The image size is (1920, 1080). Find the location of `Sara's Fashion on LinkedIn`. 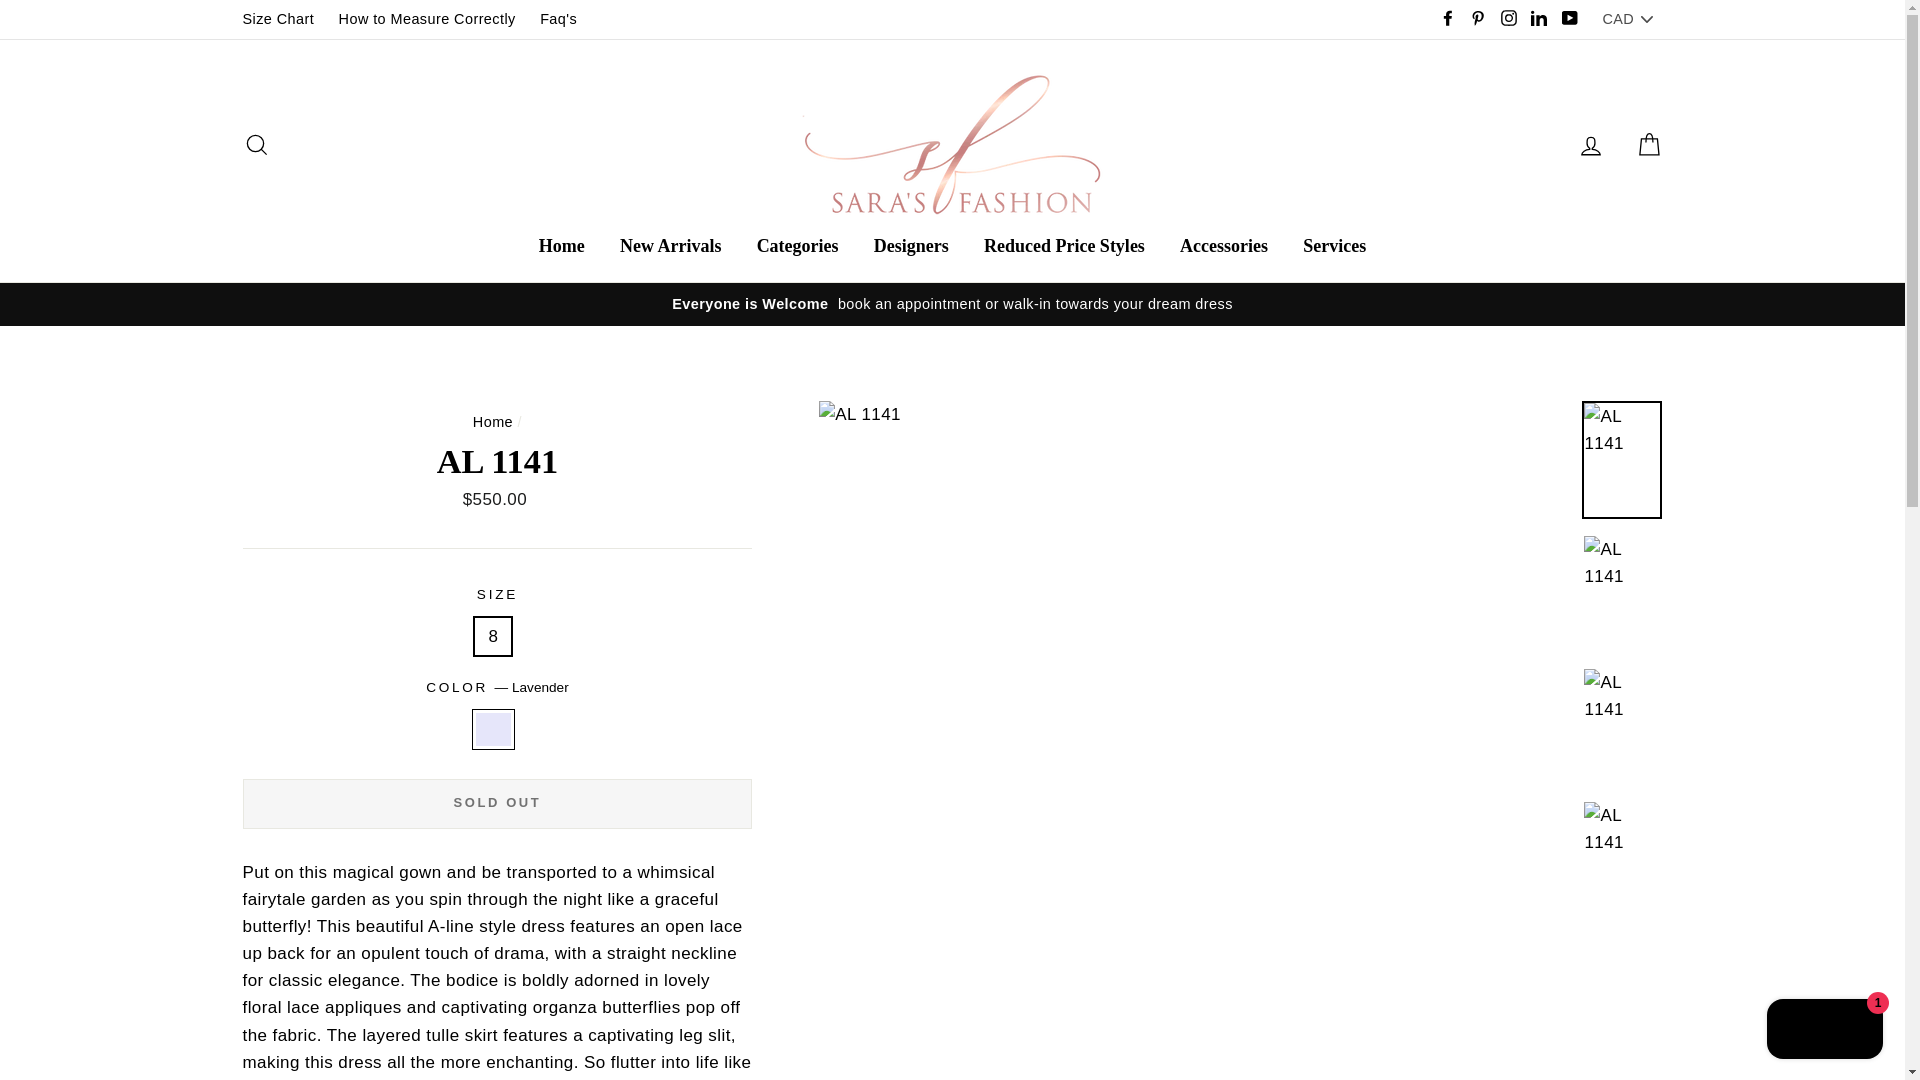

Sara's Fashion on LinkedIn is located at coordinates (1538, 19).